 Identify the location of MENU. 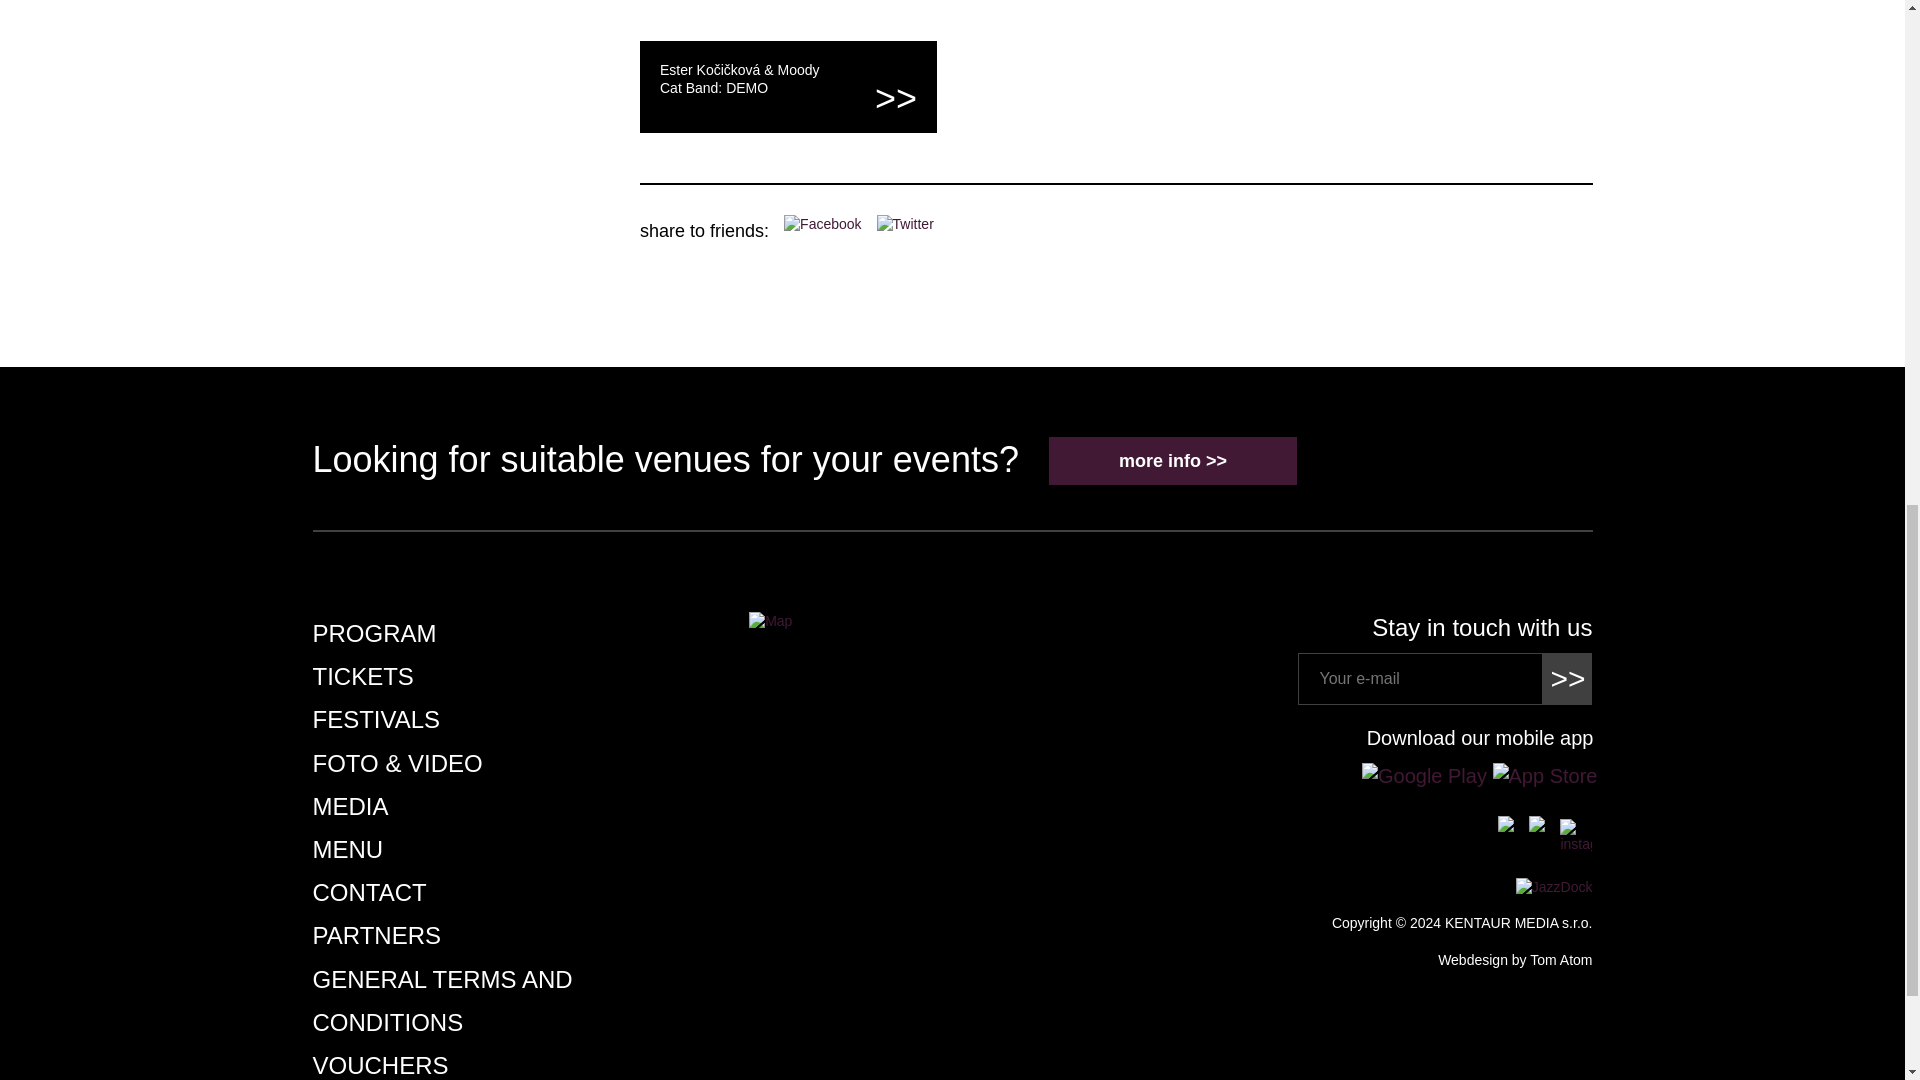
(346, 848).